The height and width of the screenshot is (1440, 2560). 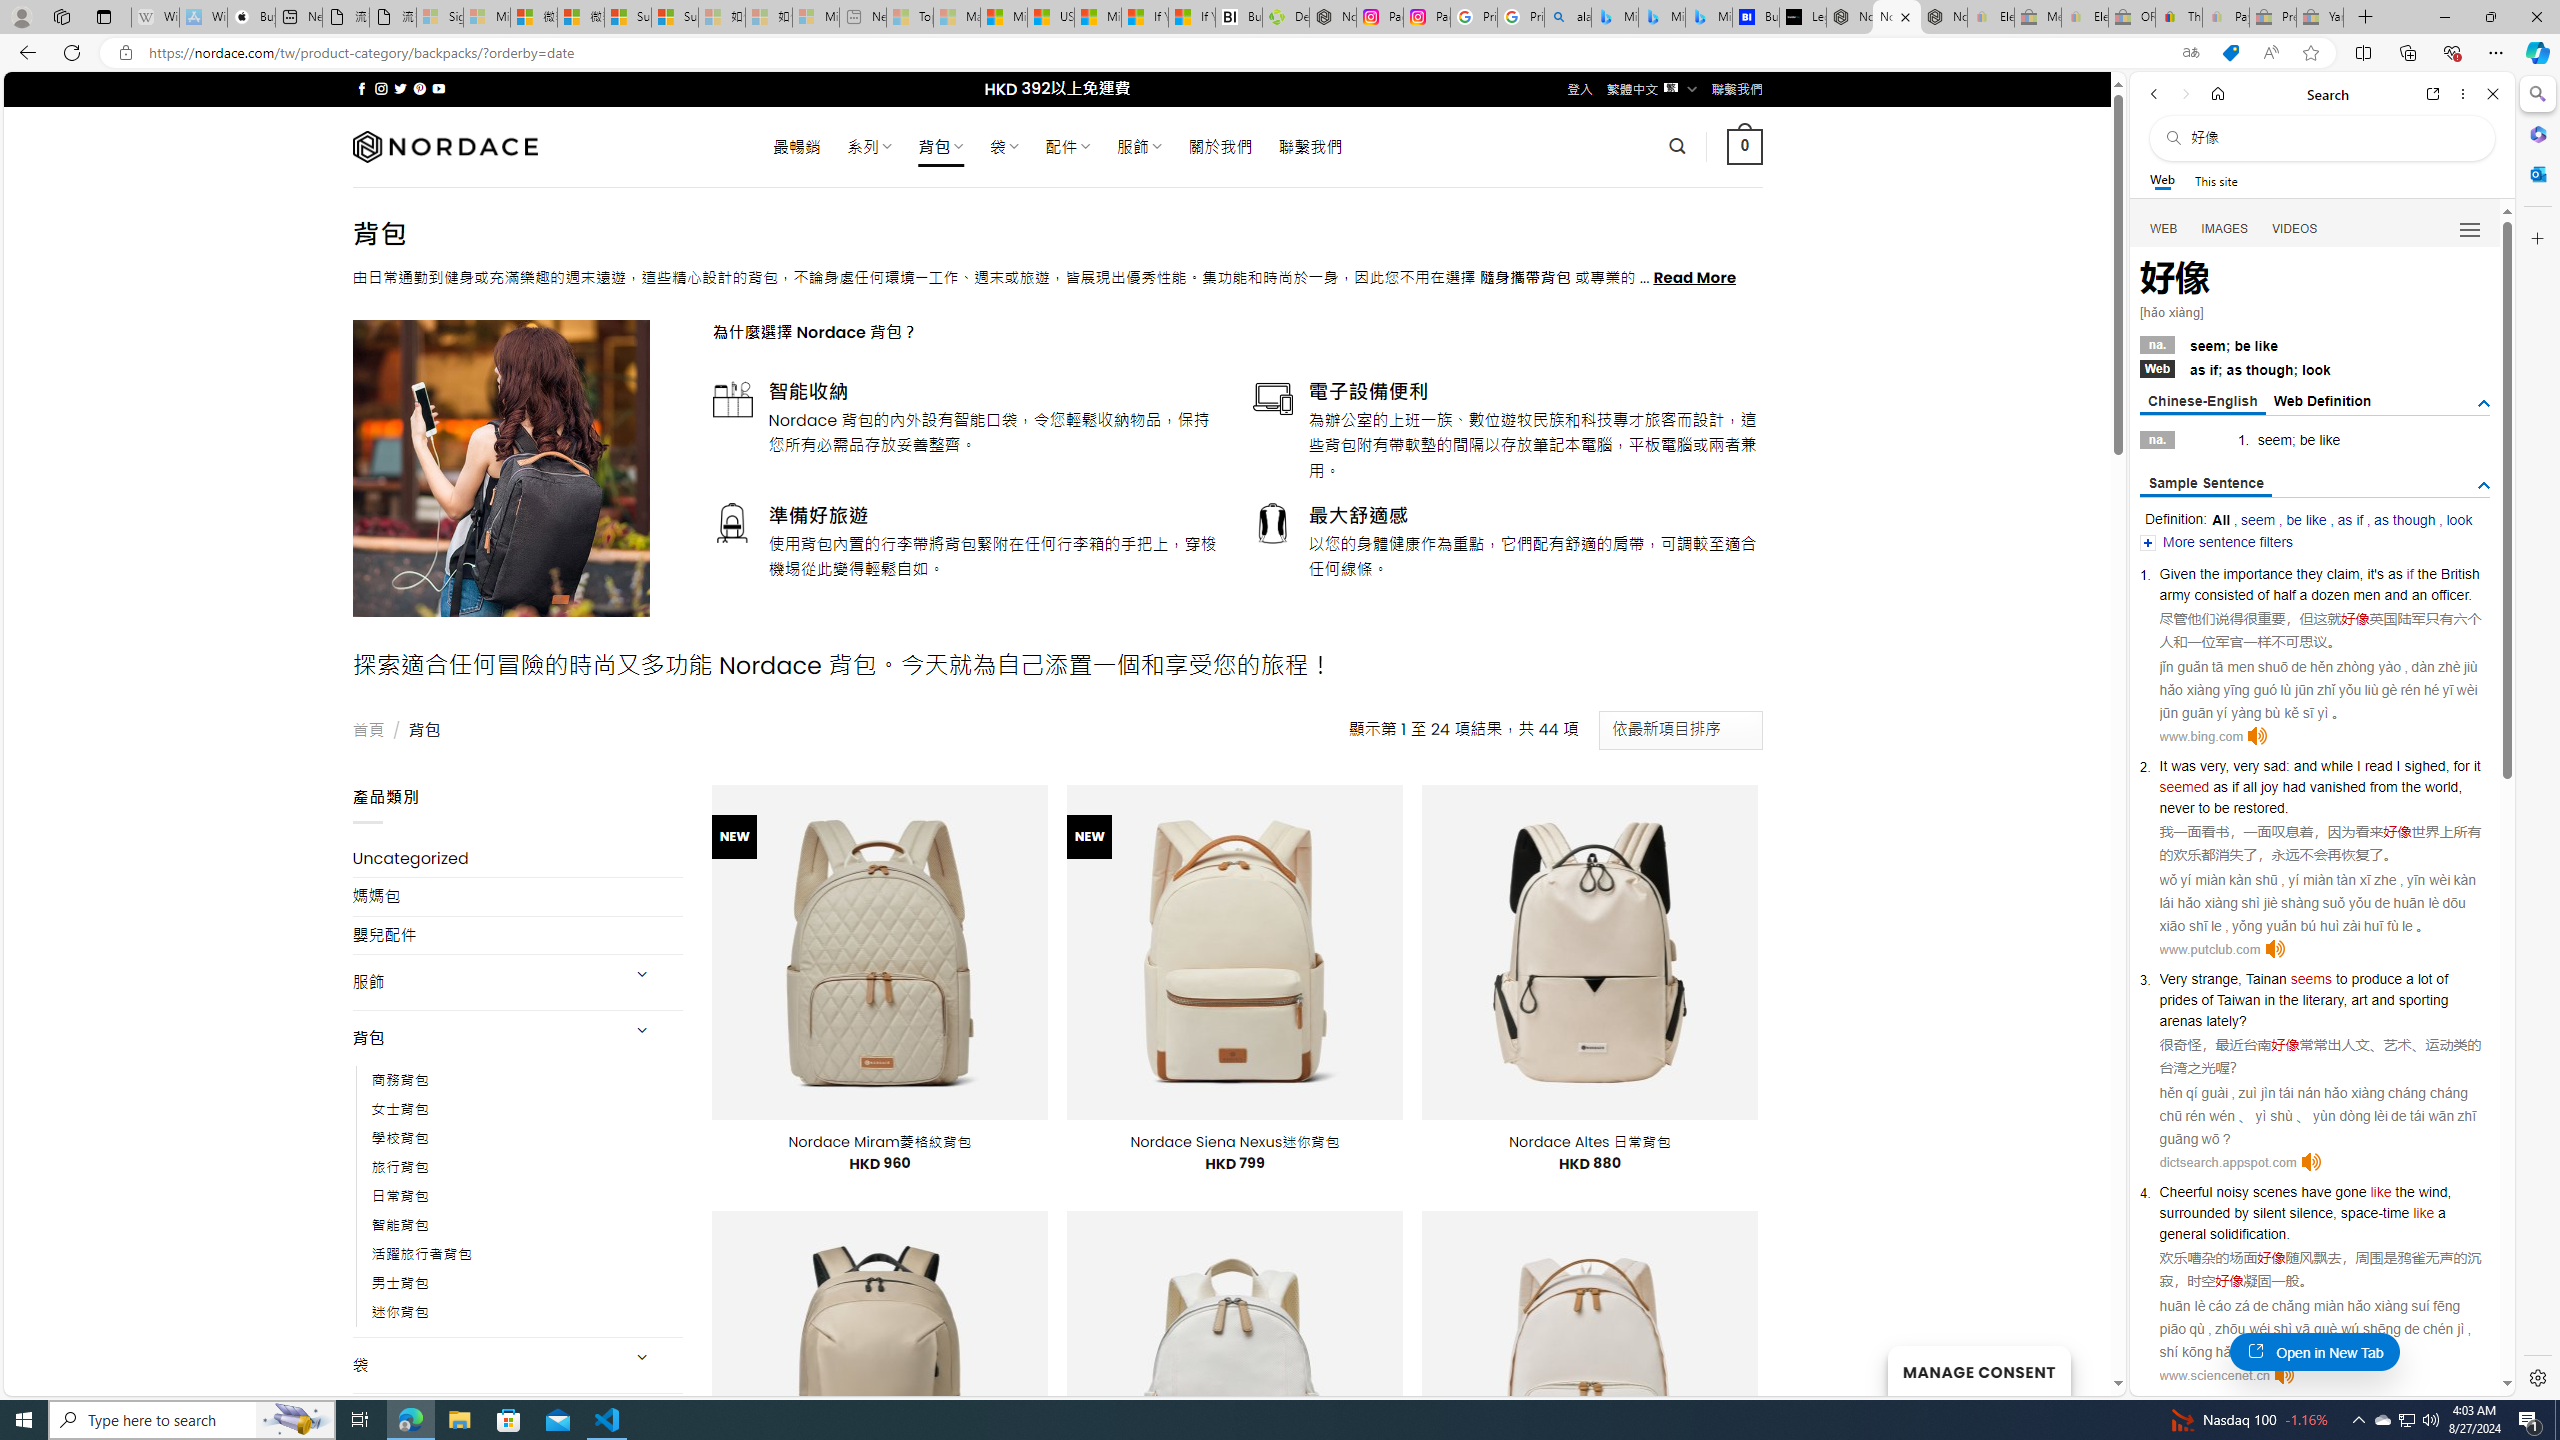 What do you see at coordinates (2294, 228) in the screenshot?
I see `Search Filter, VIDEOS` at bounding box center [2294, 228].